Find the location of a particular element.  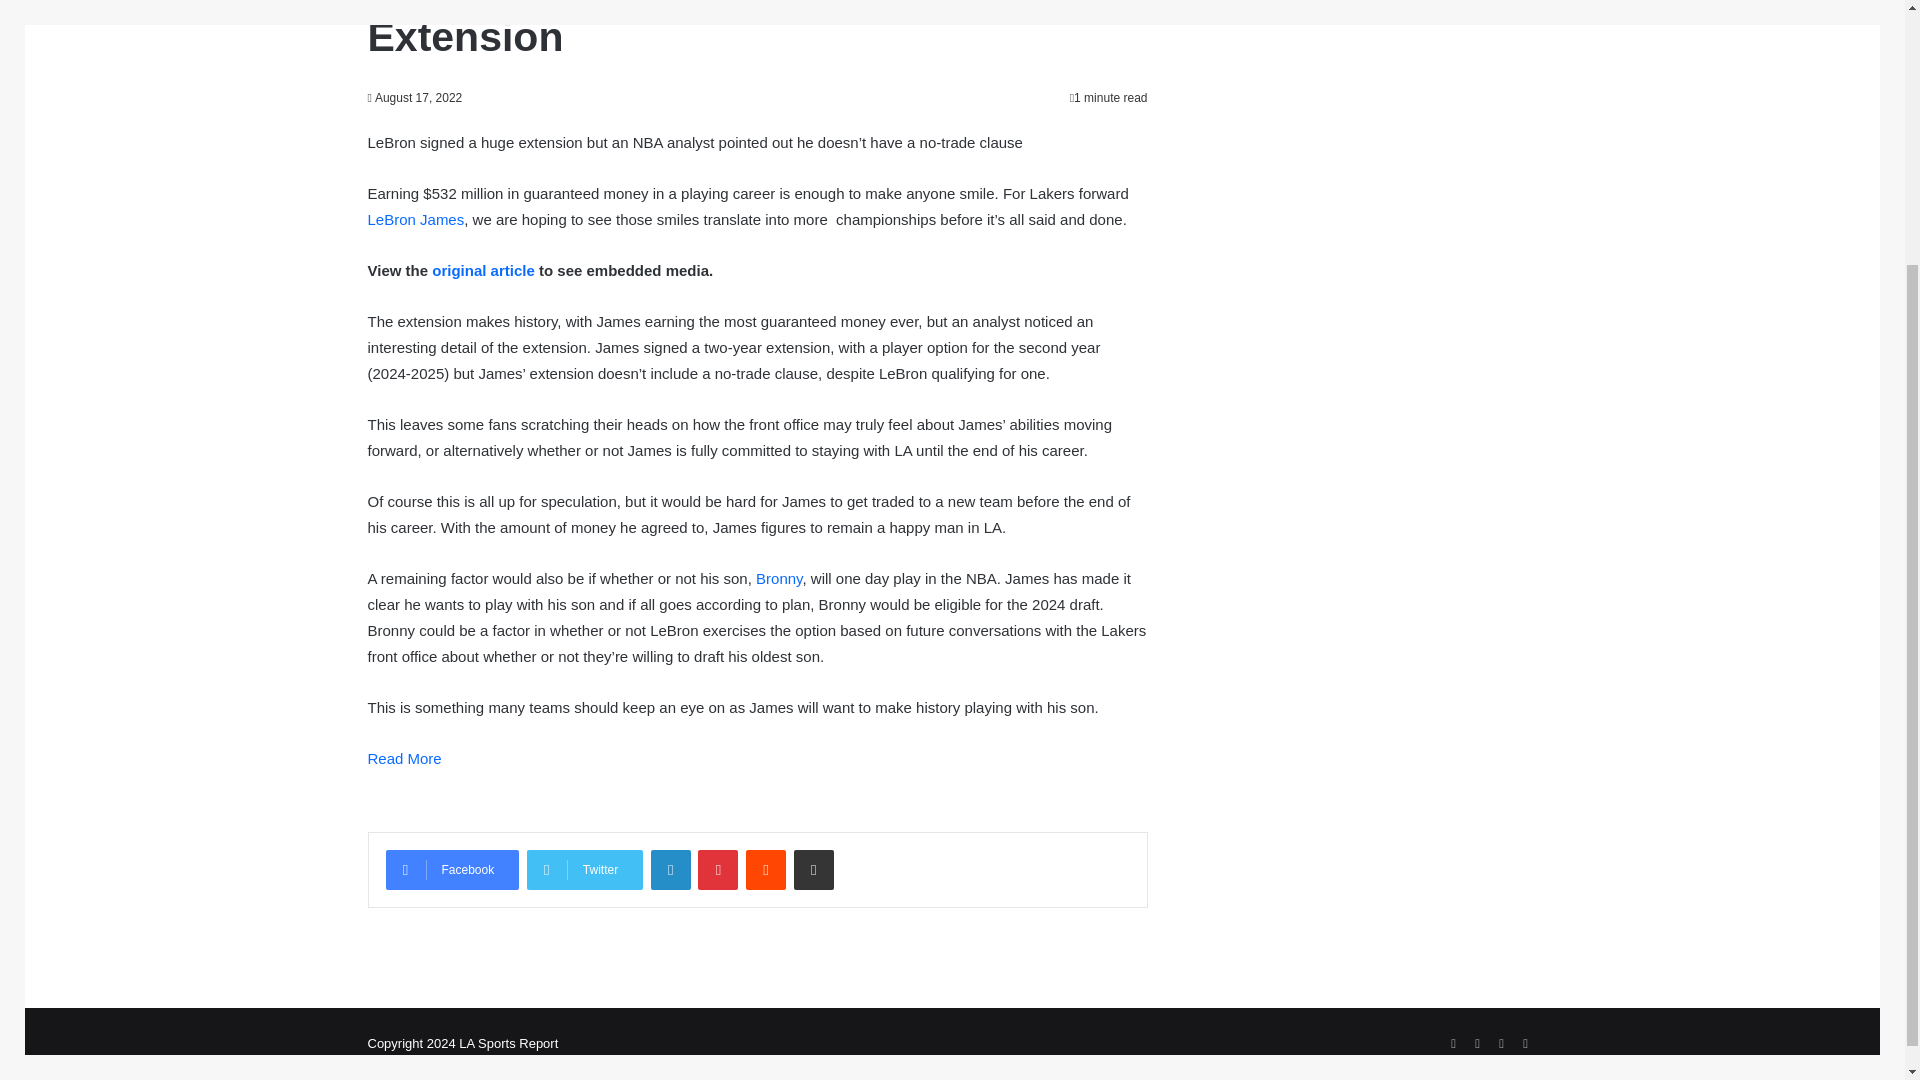

Facebook is located at coordinates (452, 869).